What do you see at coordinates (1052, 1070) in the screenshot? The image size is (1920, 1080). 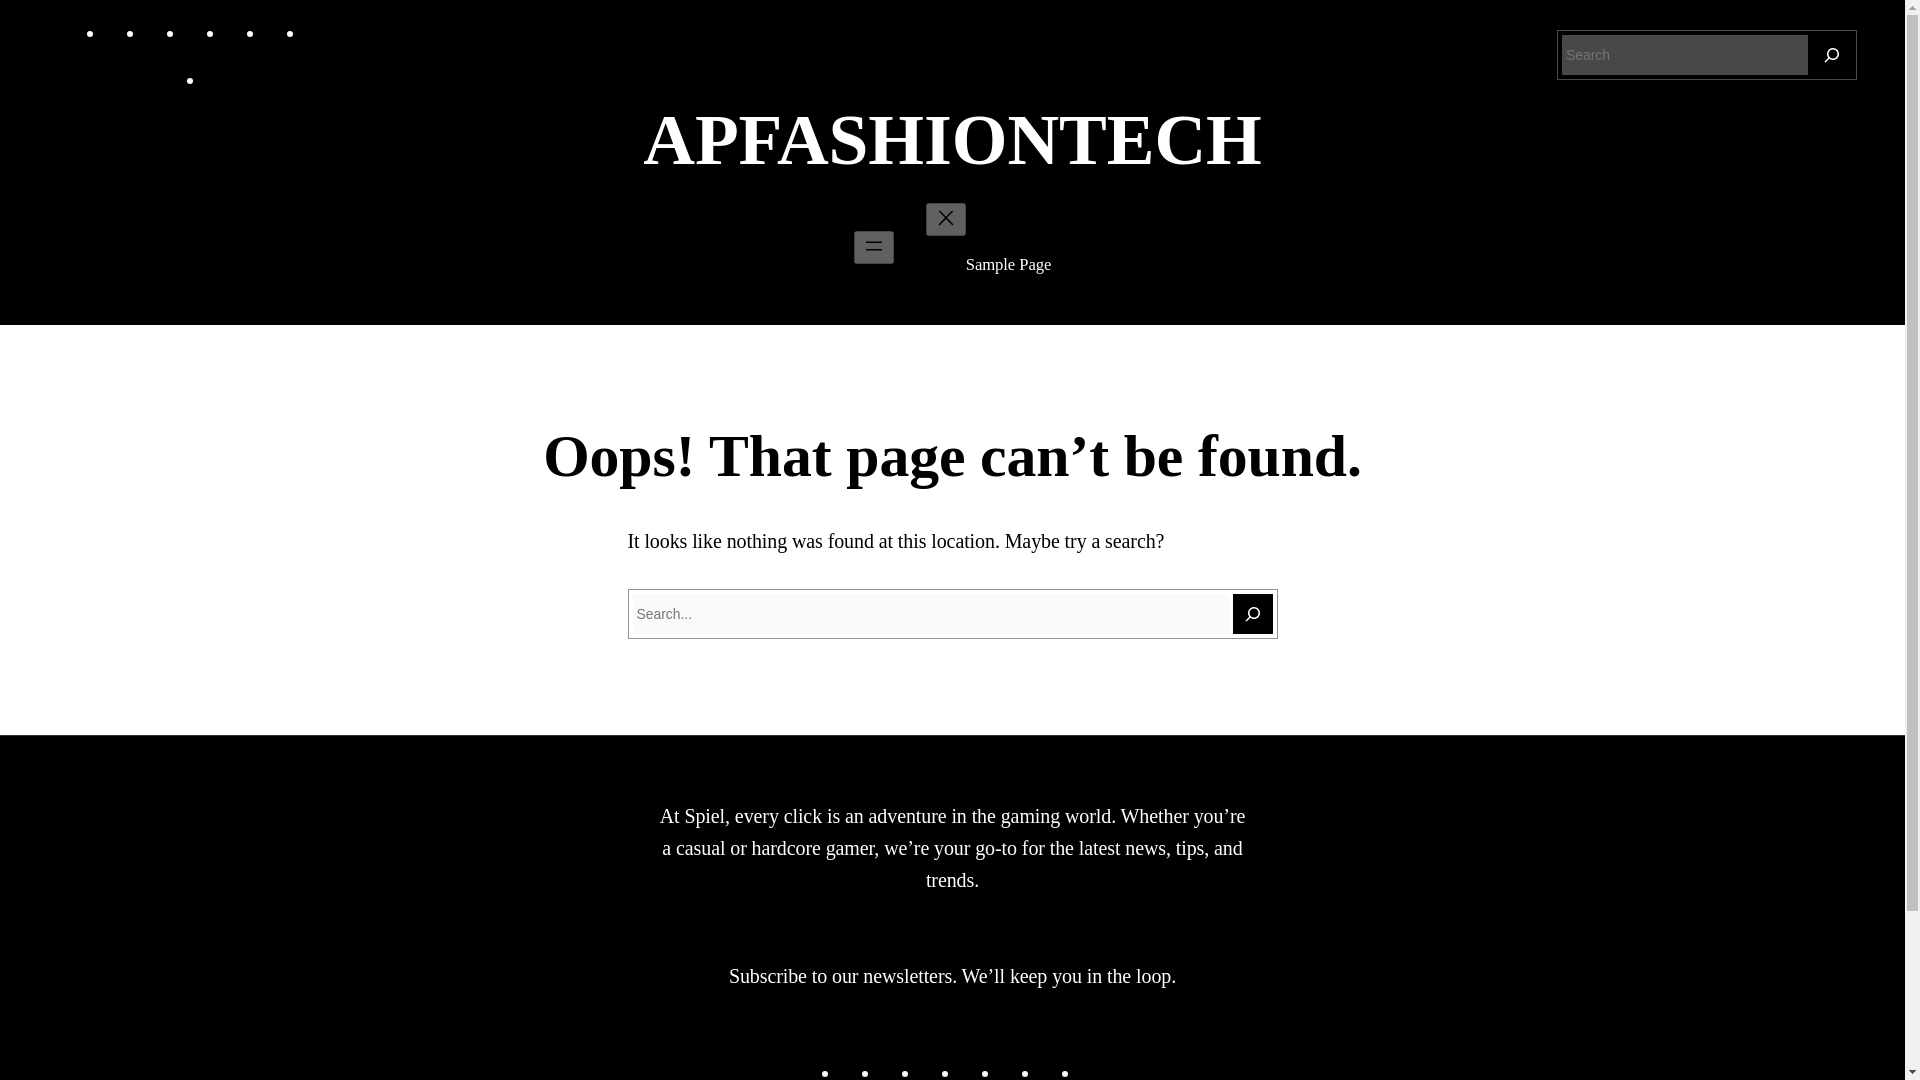 I see `X` at bounding box center [1052, 1070].